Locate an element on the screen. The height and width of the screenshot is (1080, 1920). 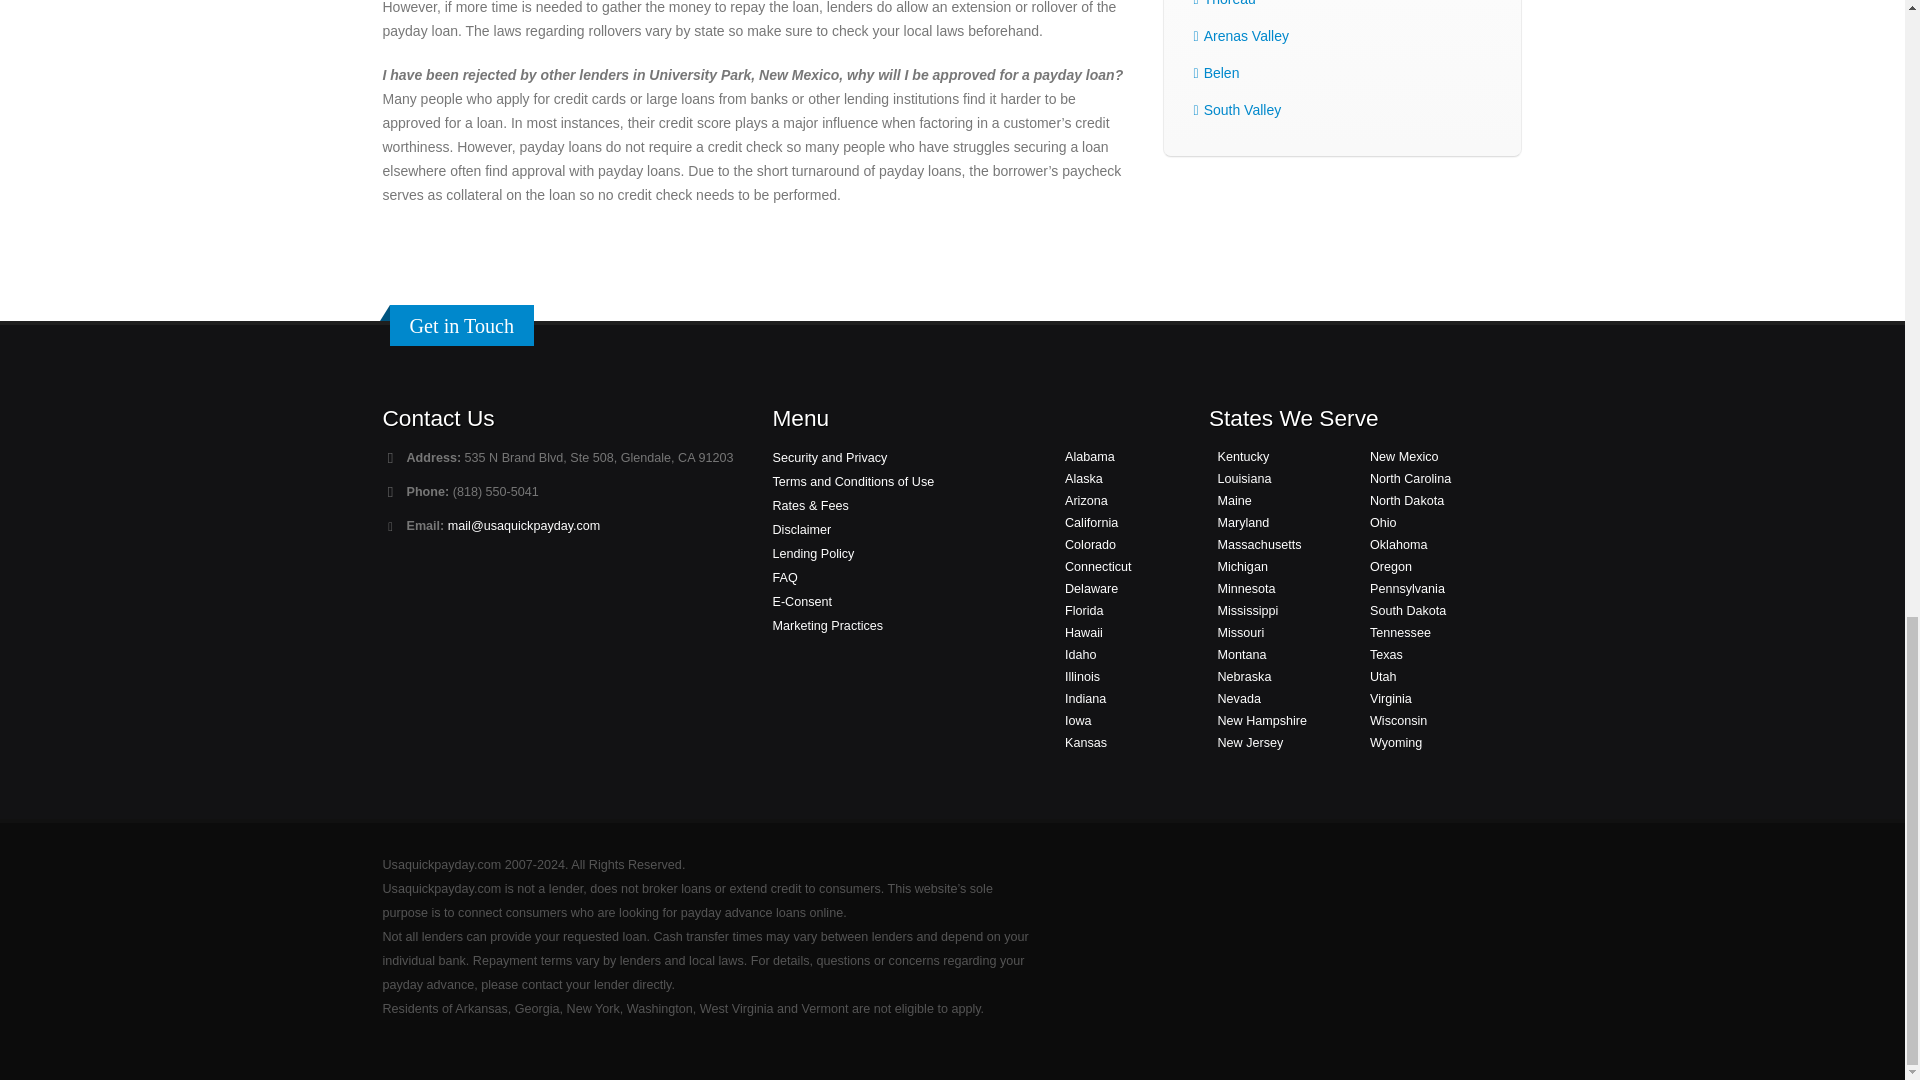
Lending Policy is located at coordinates (812, 553).